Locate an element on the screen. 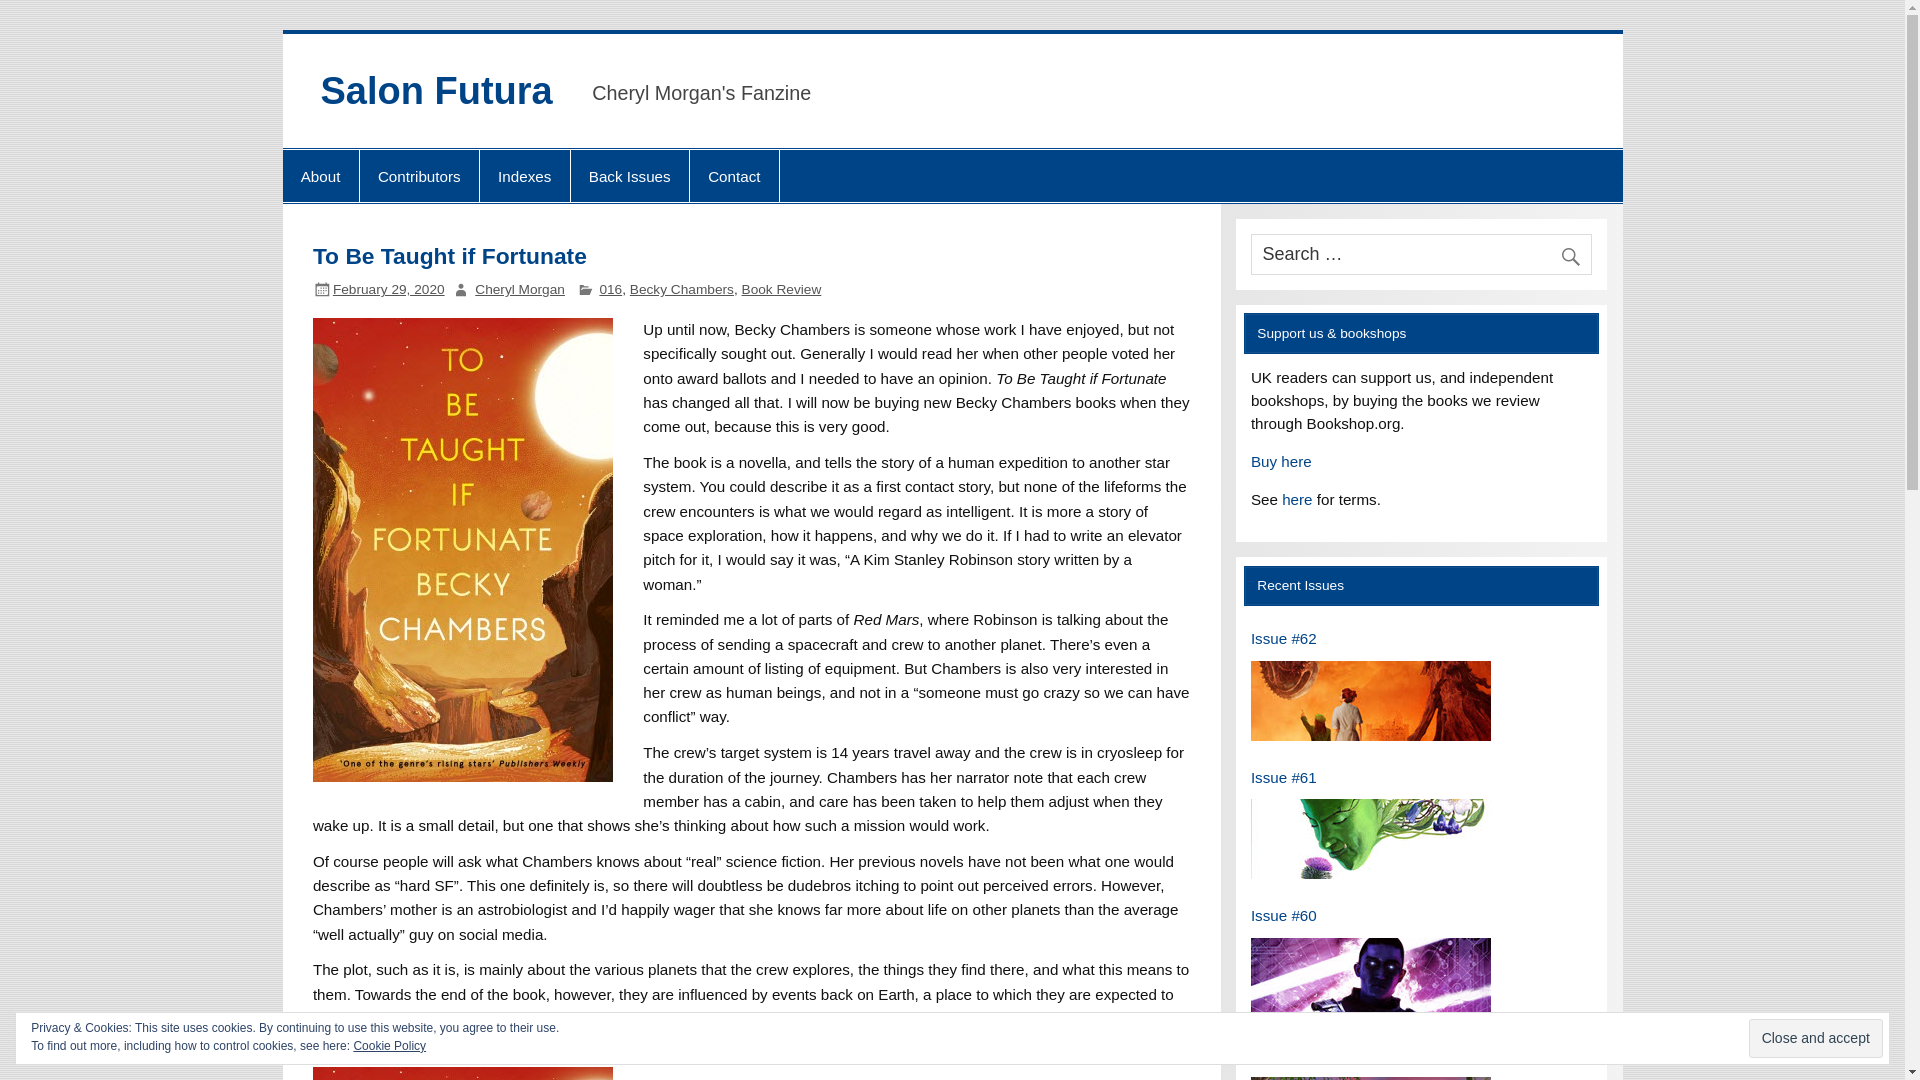 This screenshot has height=1080, width=1920. Back Issues is located at coordinates (630, 176).